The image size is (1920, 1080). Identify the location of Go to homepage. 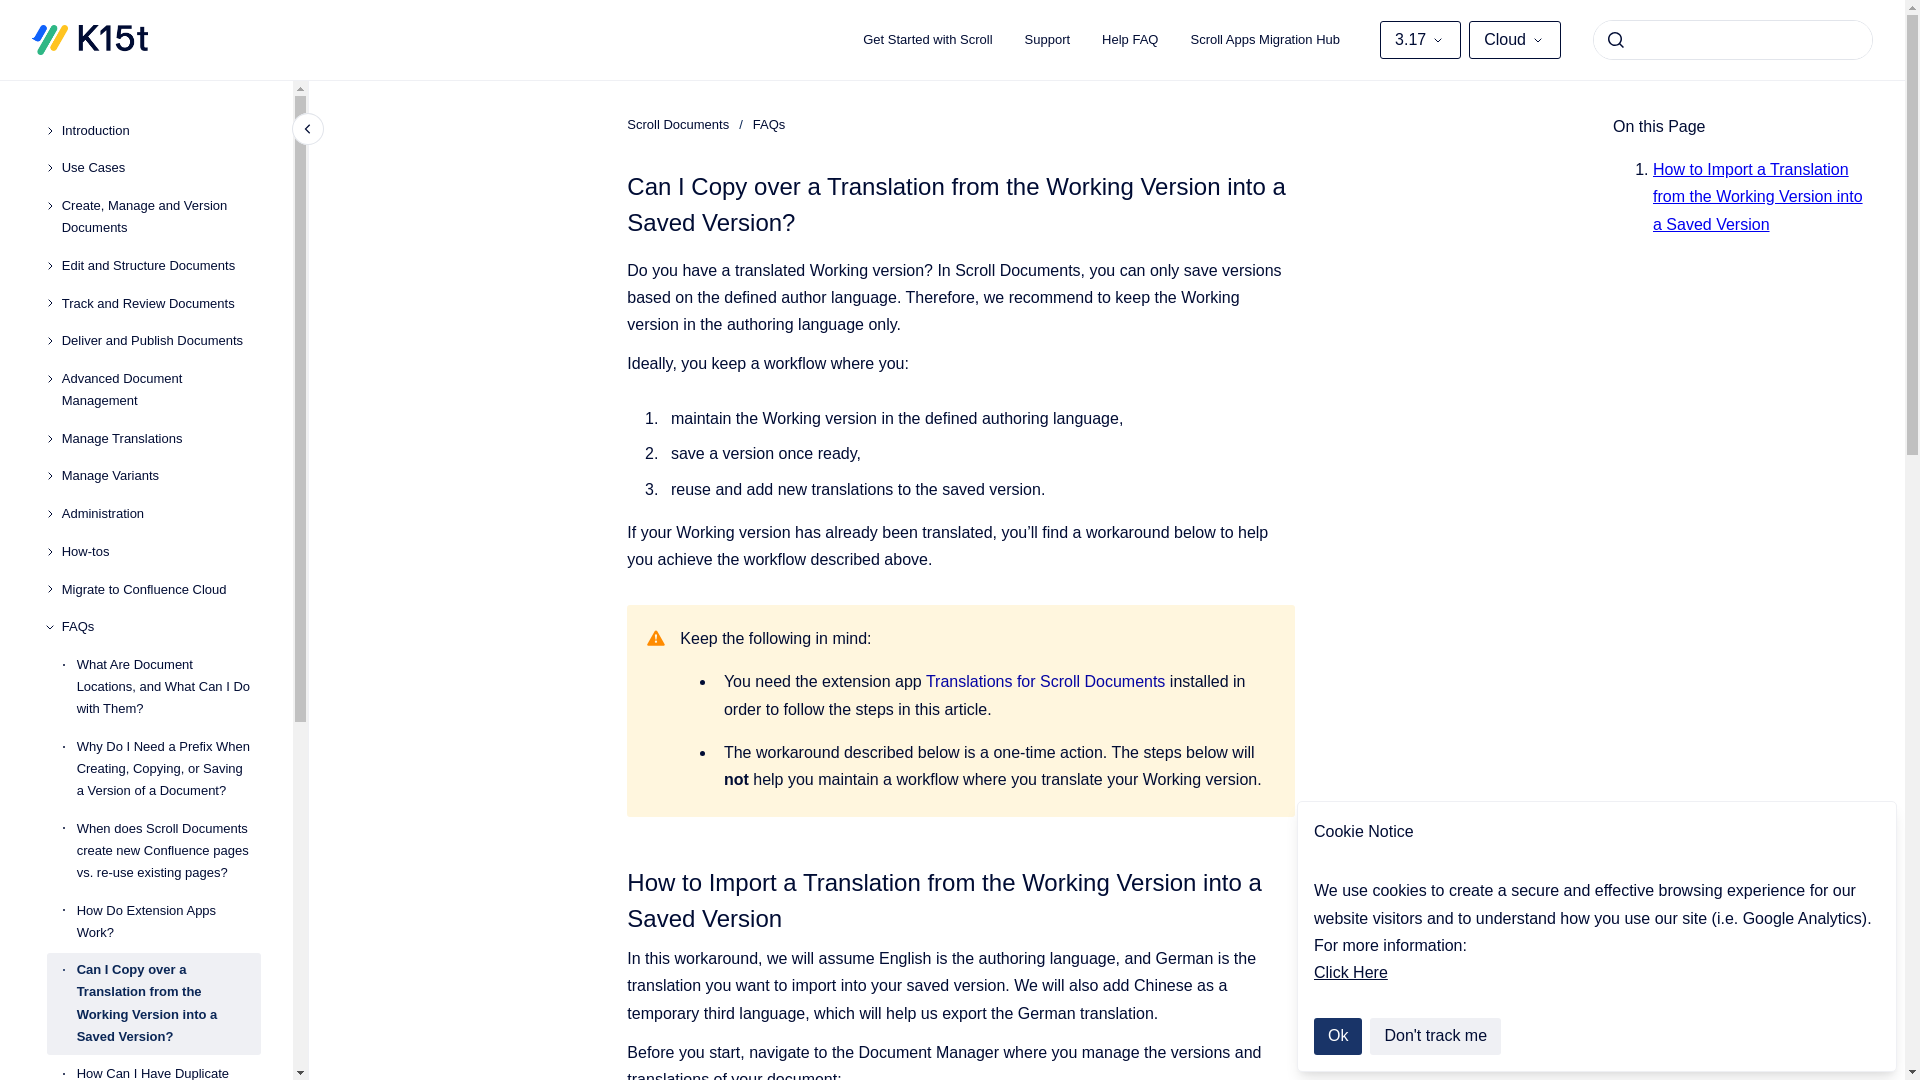
(90, 40).